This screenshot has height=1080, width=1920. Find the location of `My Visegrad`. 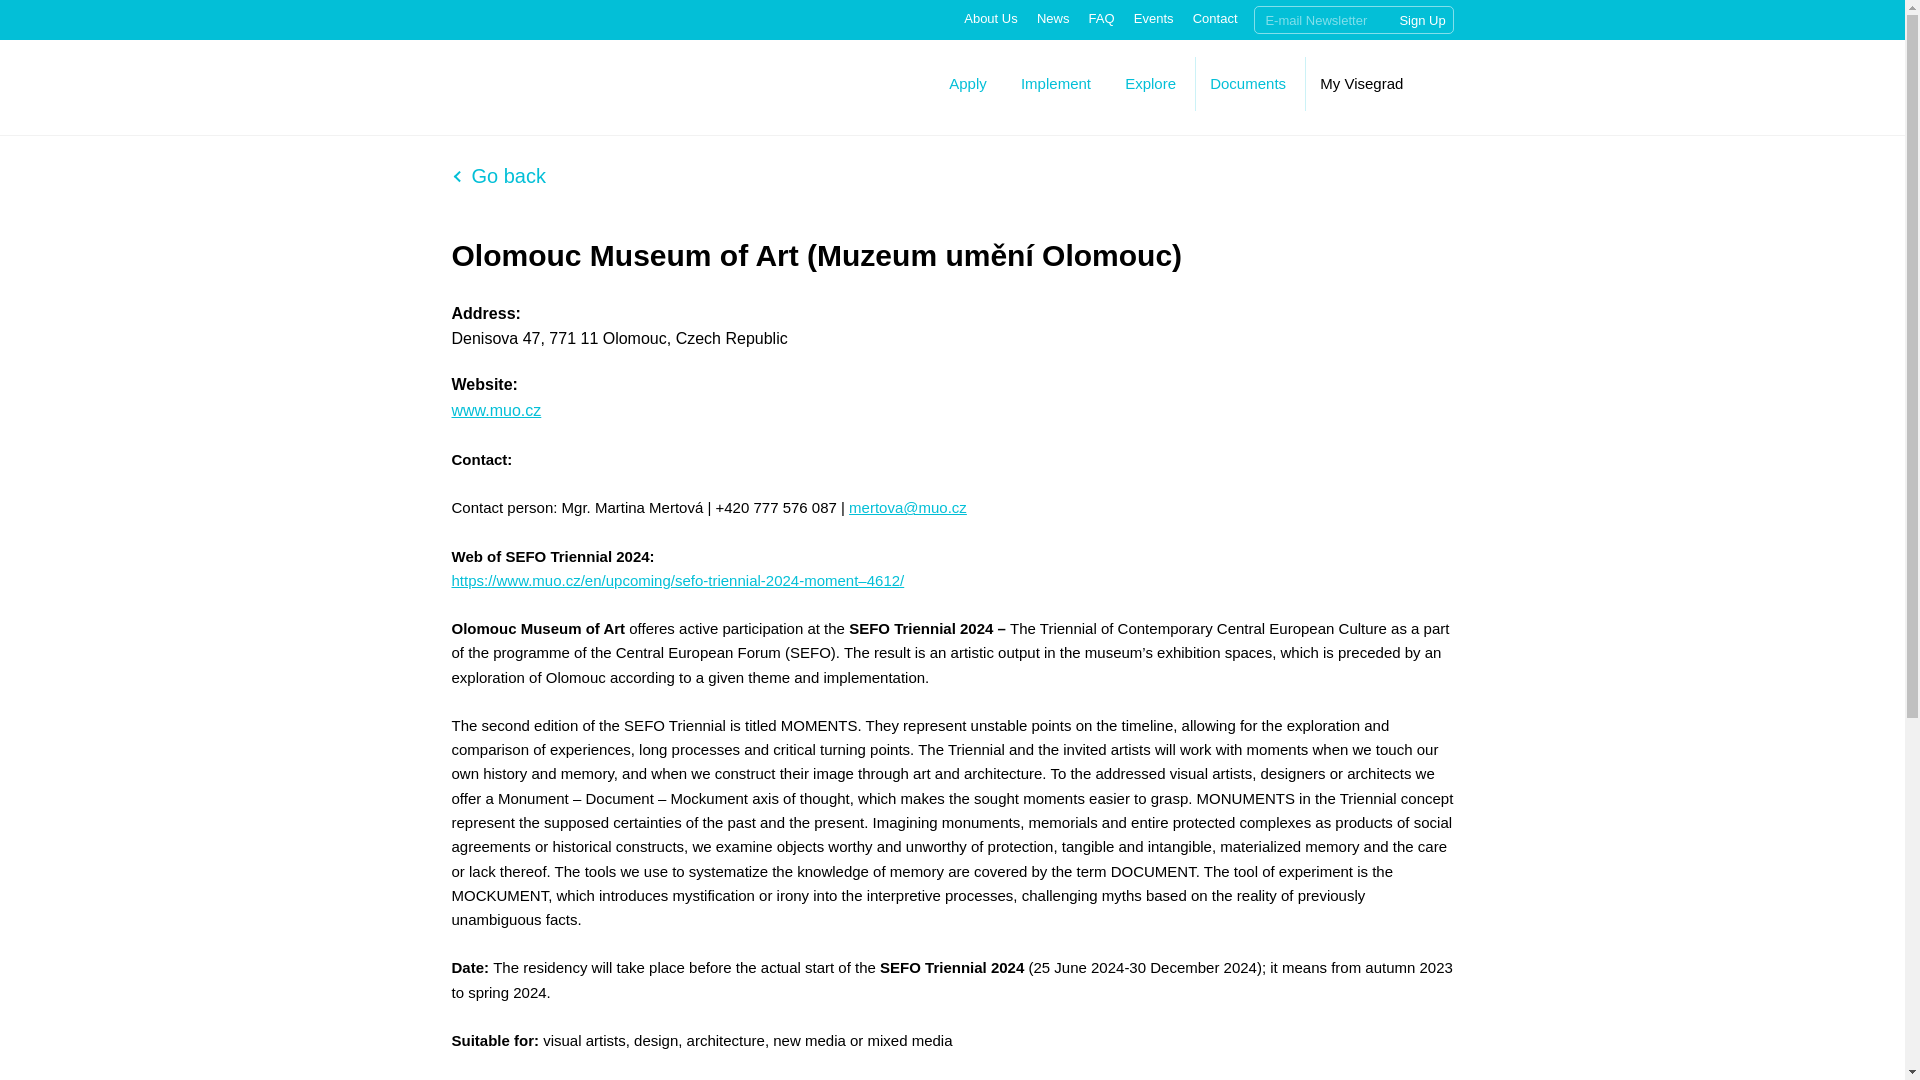

My Visegrad is located at coordinates (1362, 82).